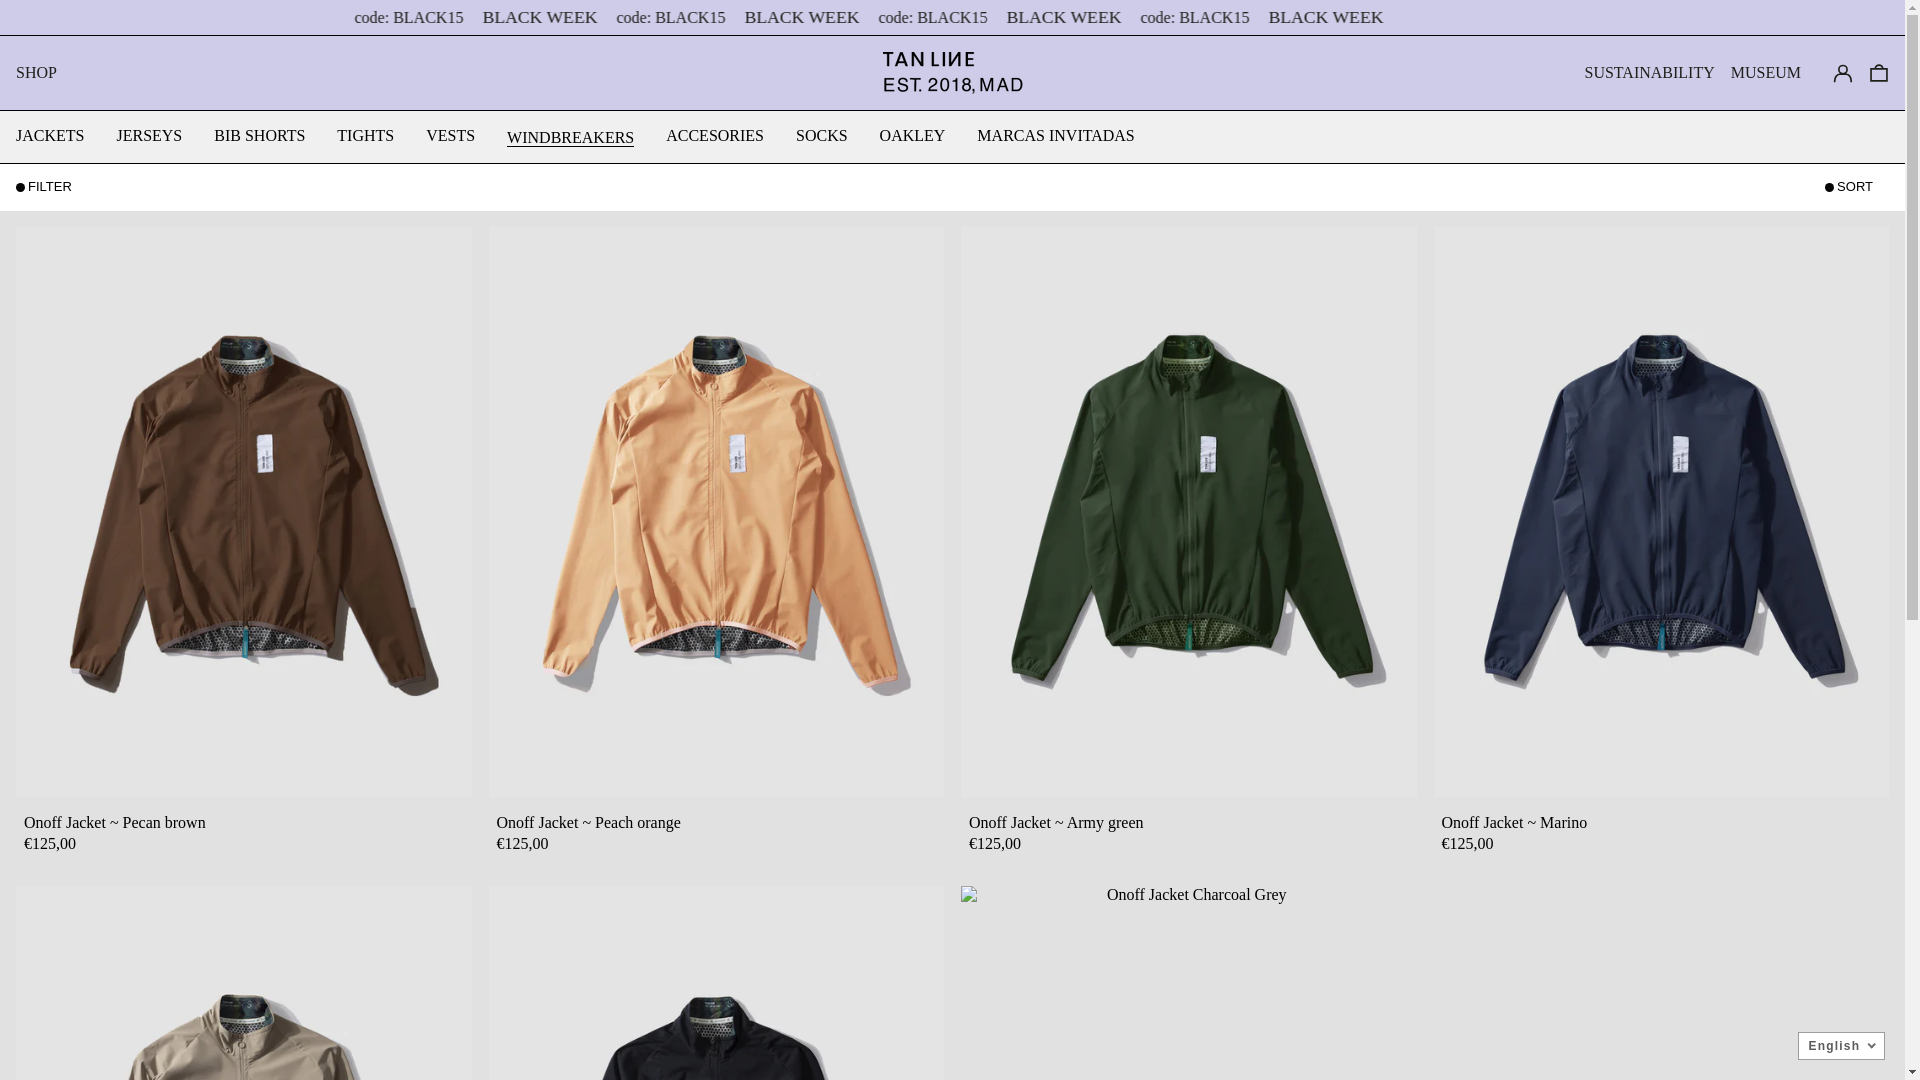 This screenshot has height=1080, width=1920. What do you see at coordinates (52, 187) in the screenshot?
I see `FILTER` at bounding box center [52, 187].